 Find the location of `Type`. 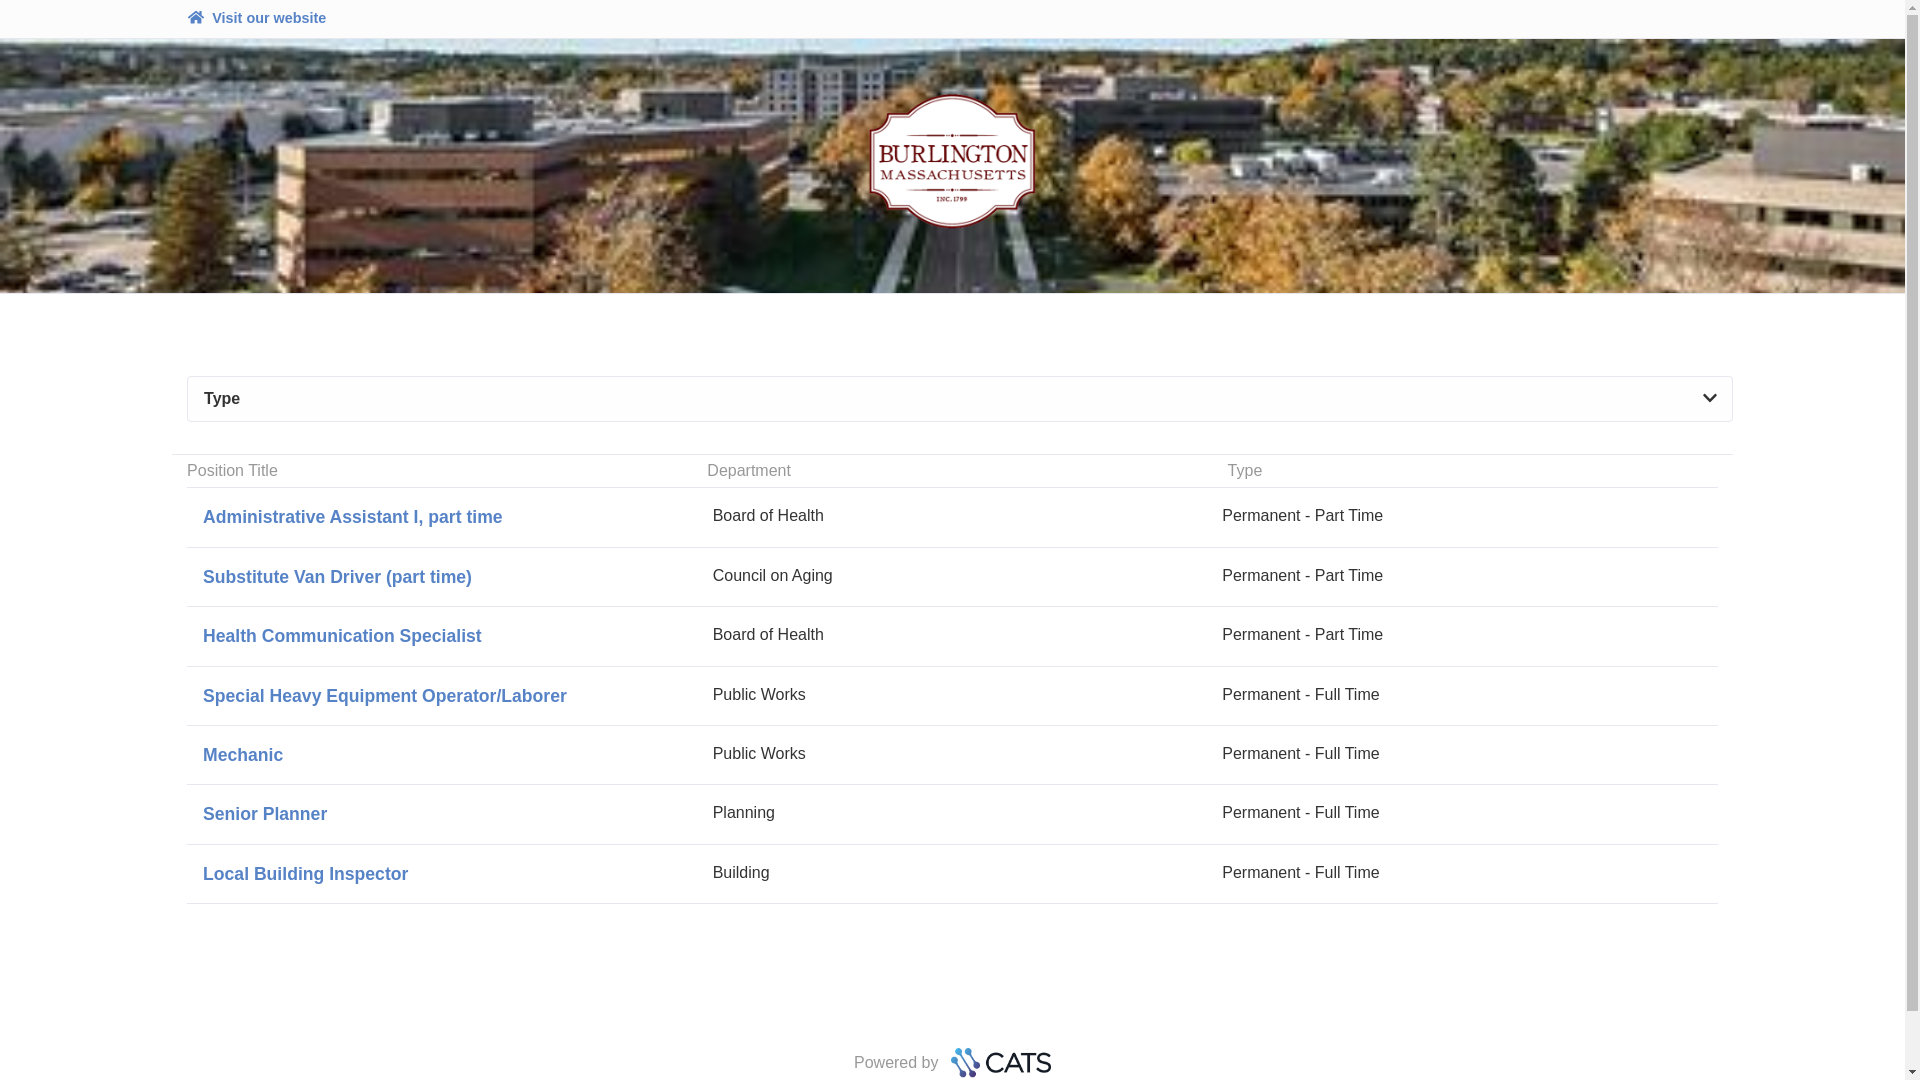

Type is located at coordinates (960, 399).